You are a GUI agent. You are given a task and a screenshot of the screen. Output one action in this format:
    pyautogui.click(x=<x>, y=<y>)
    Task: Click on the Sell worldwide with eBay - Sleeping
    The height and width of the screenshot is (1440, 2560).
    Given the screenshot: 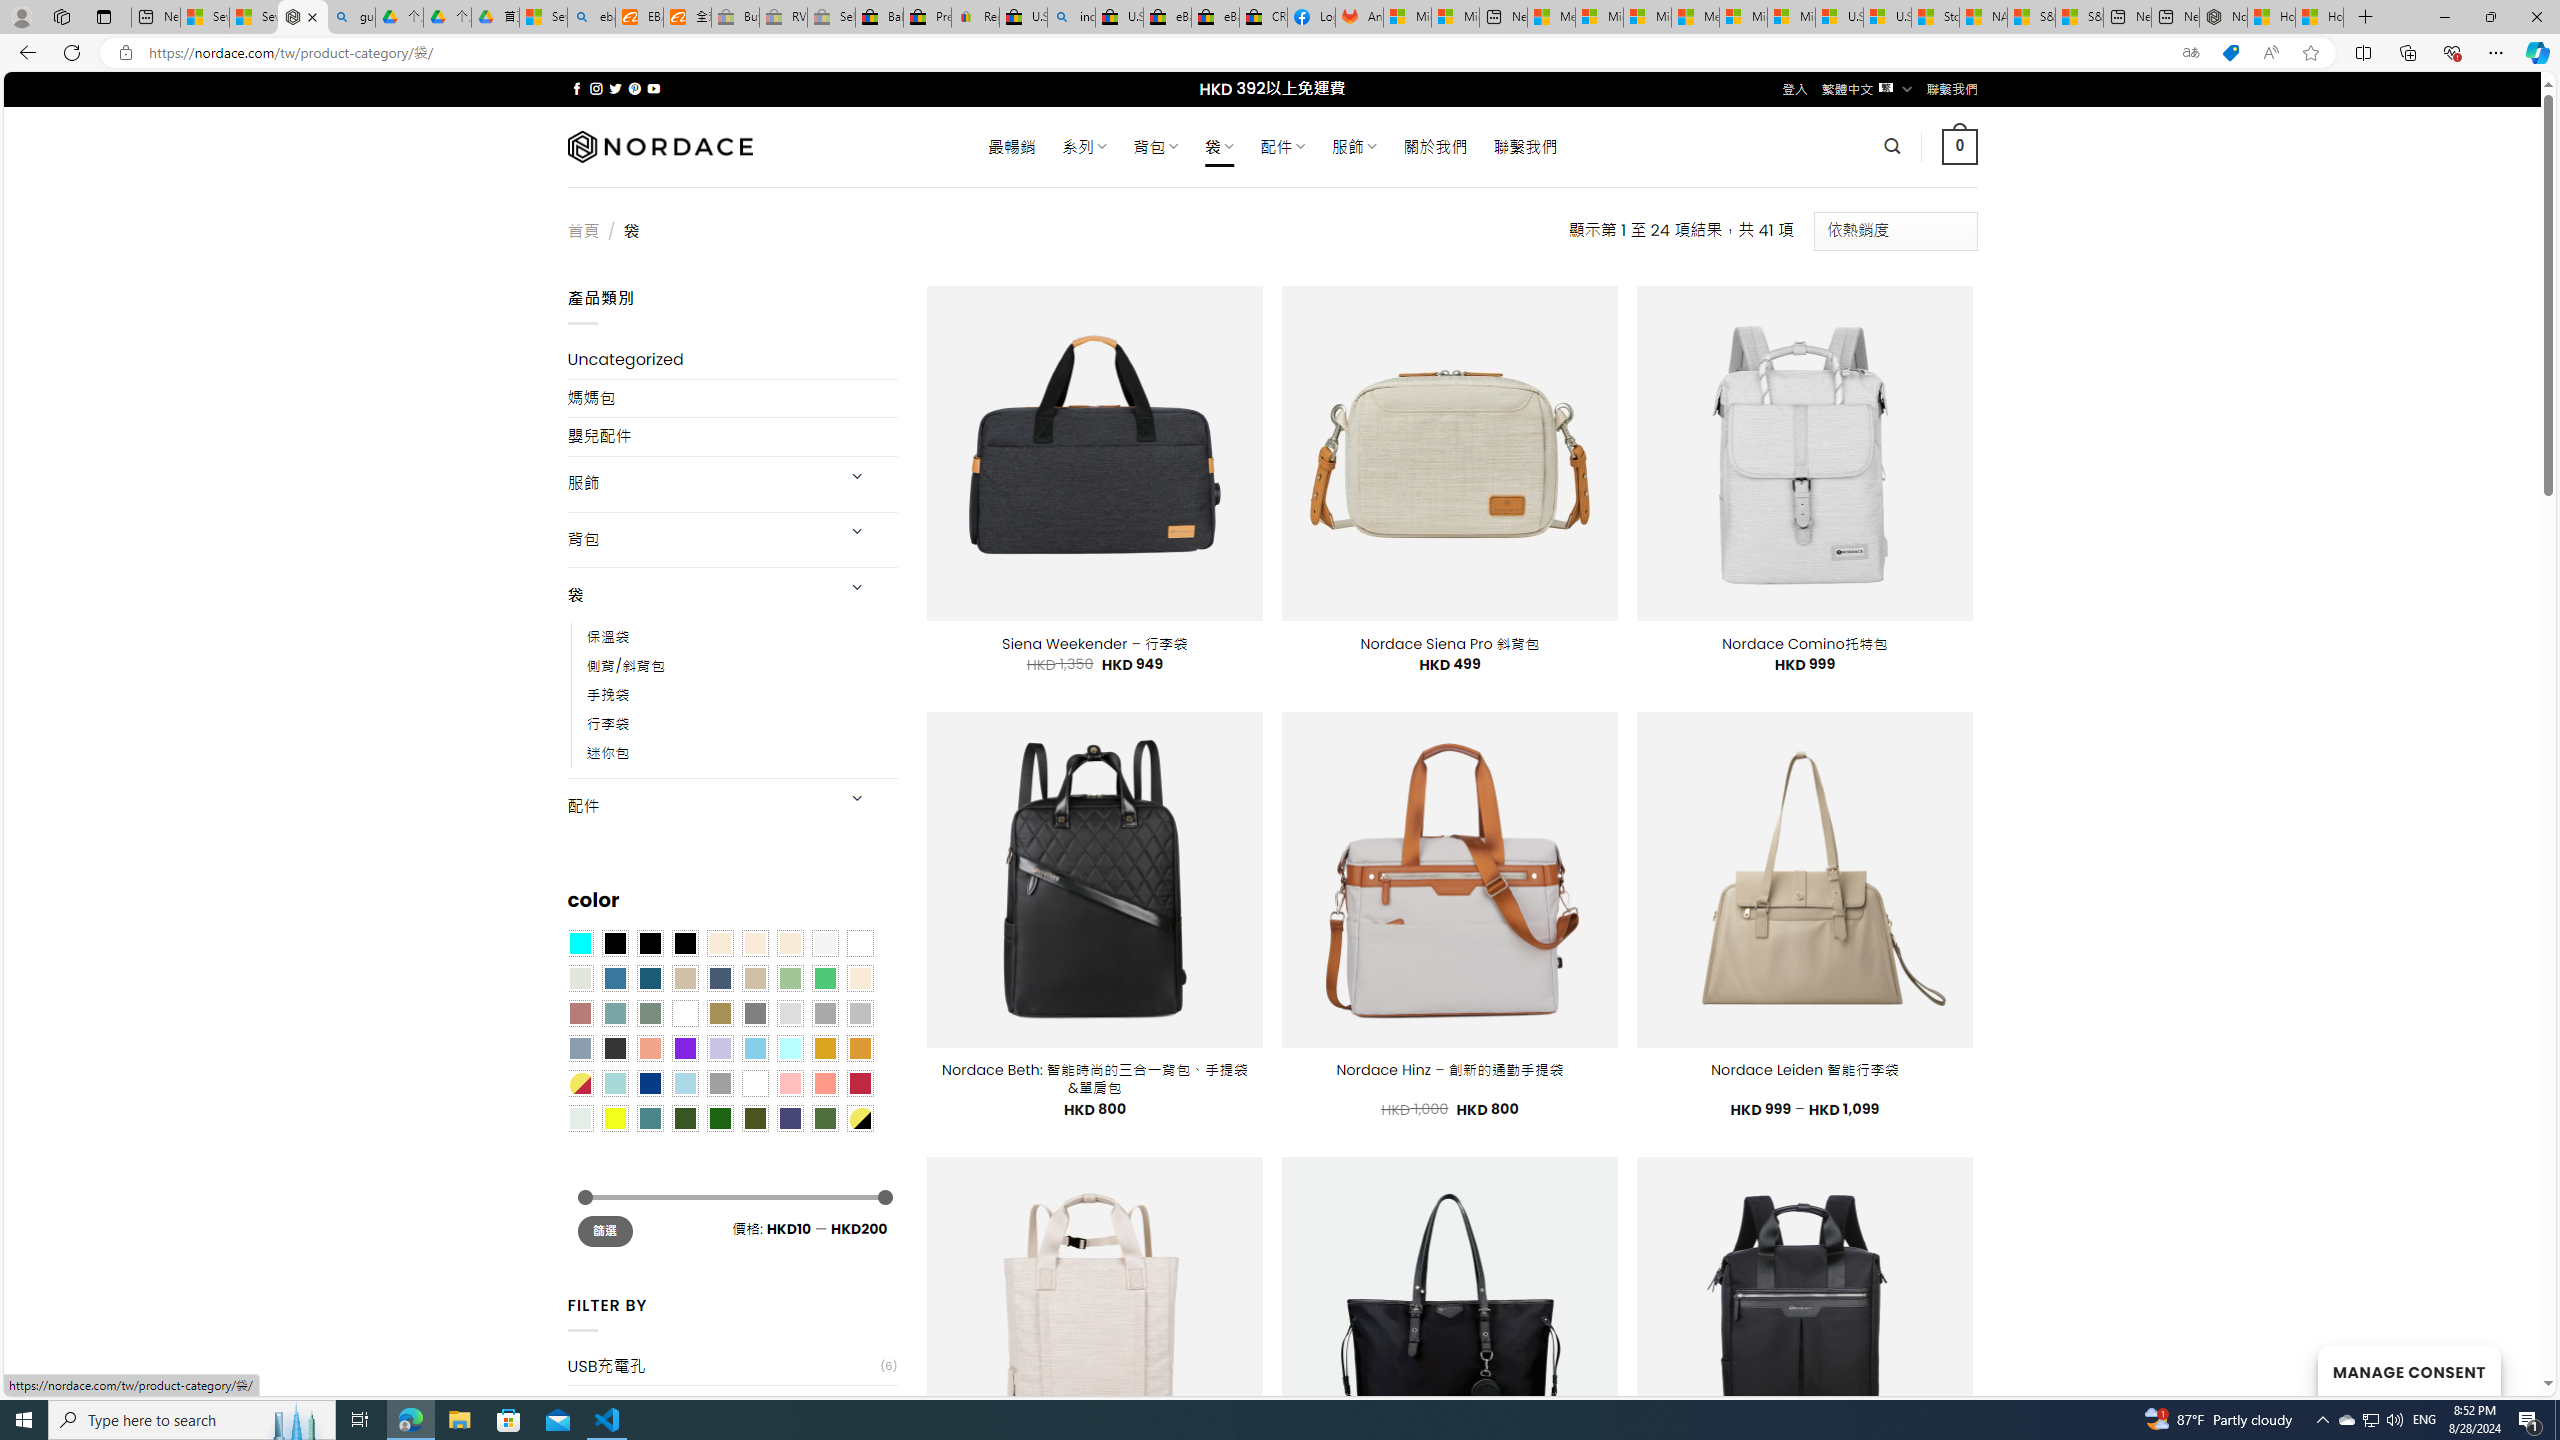 What is the action you would take?
    pyautogui.click(x=832, y=17)
    